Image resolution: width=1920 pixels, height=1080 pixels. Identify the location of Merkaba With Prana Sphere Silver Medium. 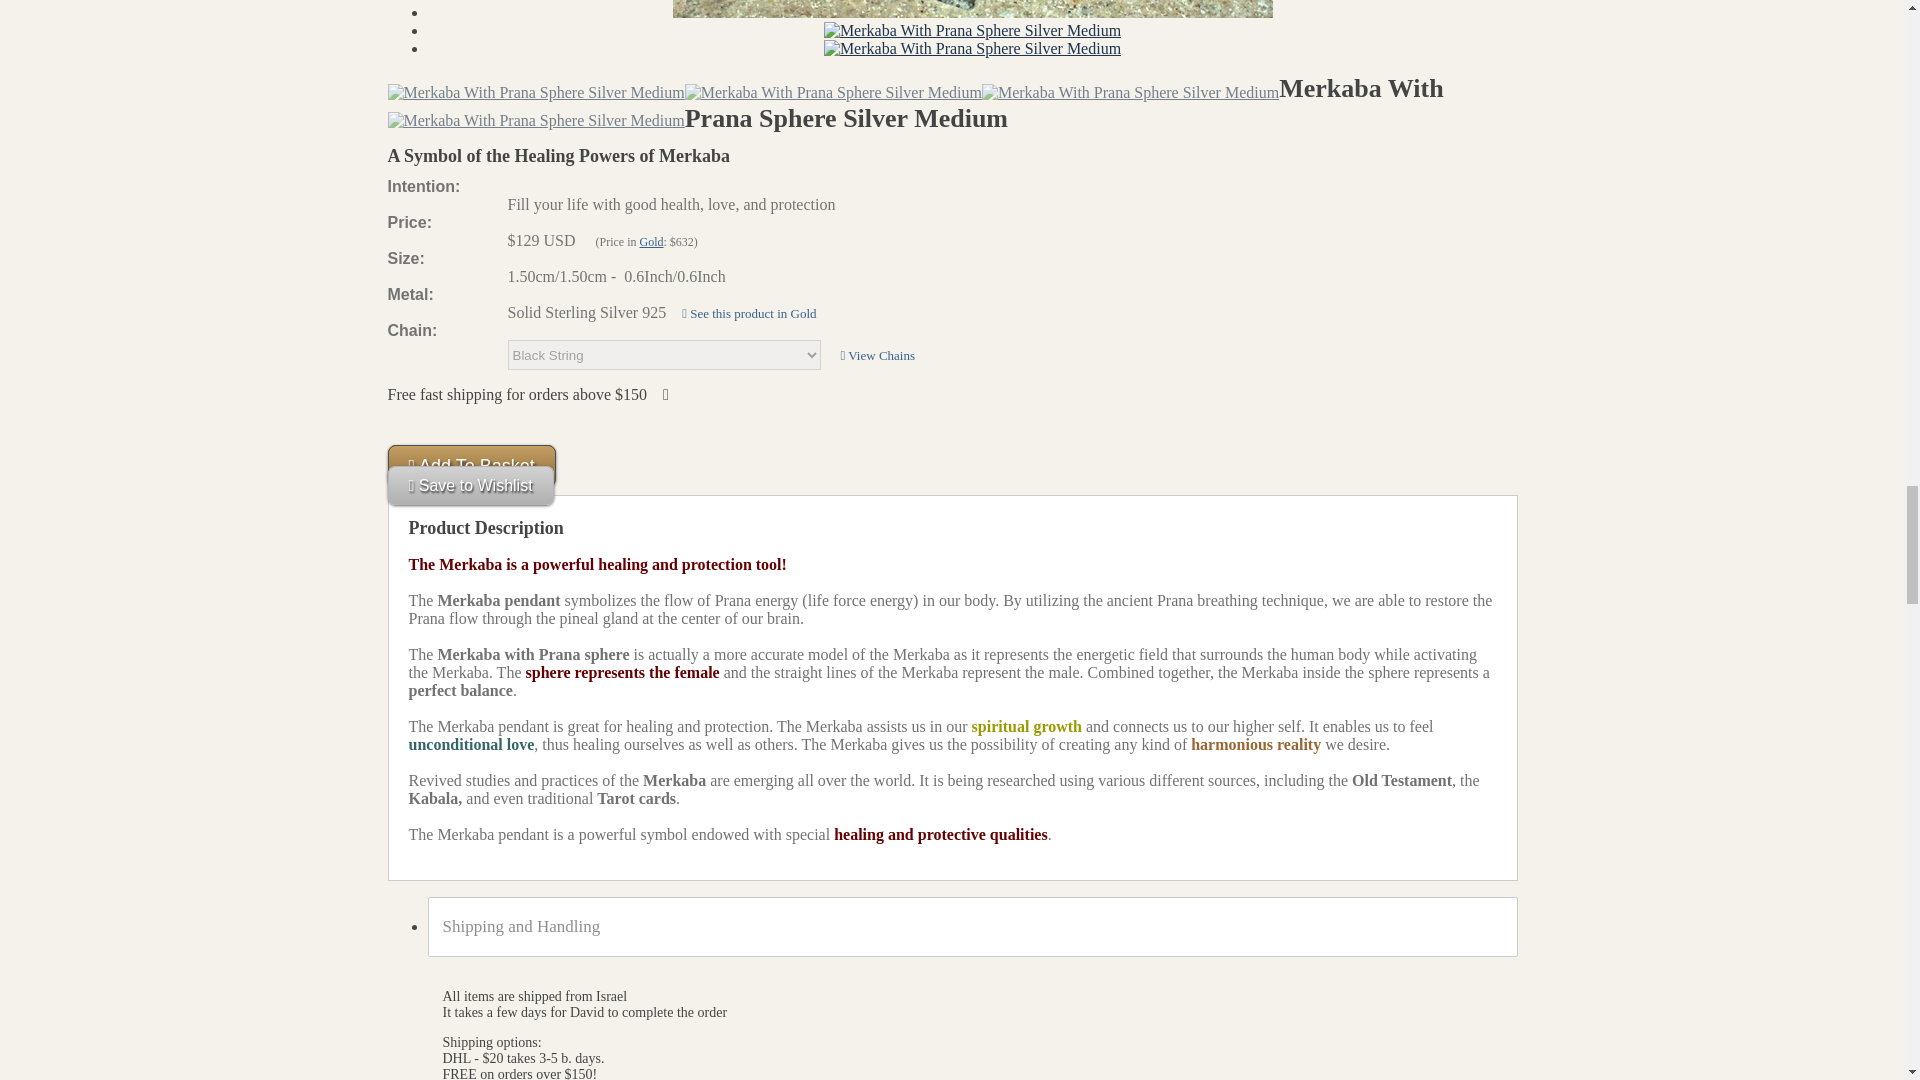
(833, 92).